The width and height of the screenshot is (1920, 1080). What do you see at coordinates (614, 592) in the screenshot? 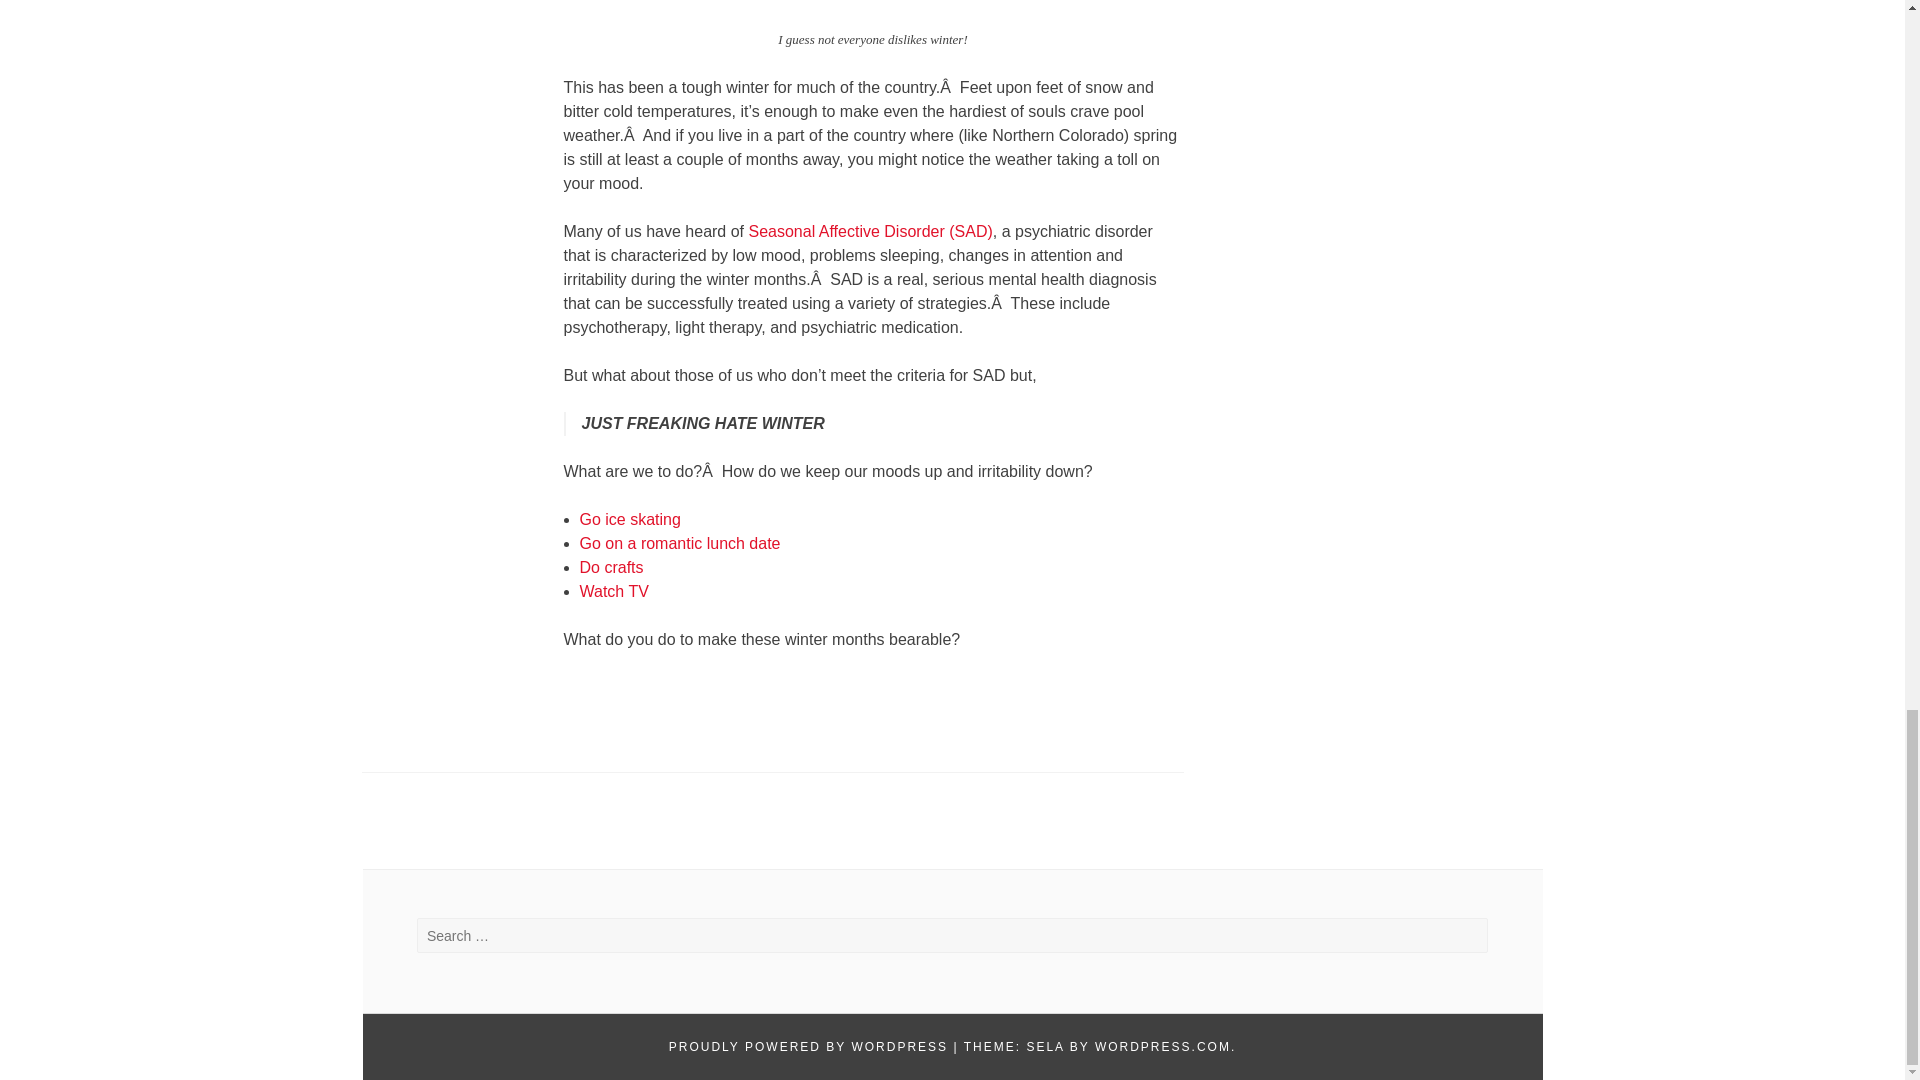
I see `Watch TV` at bounding box center [614, 592].